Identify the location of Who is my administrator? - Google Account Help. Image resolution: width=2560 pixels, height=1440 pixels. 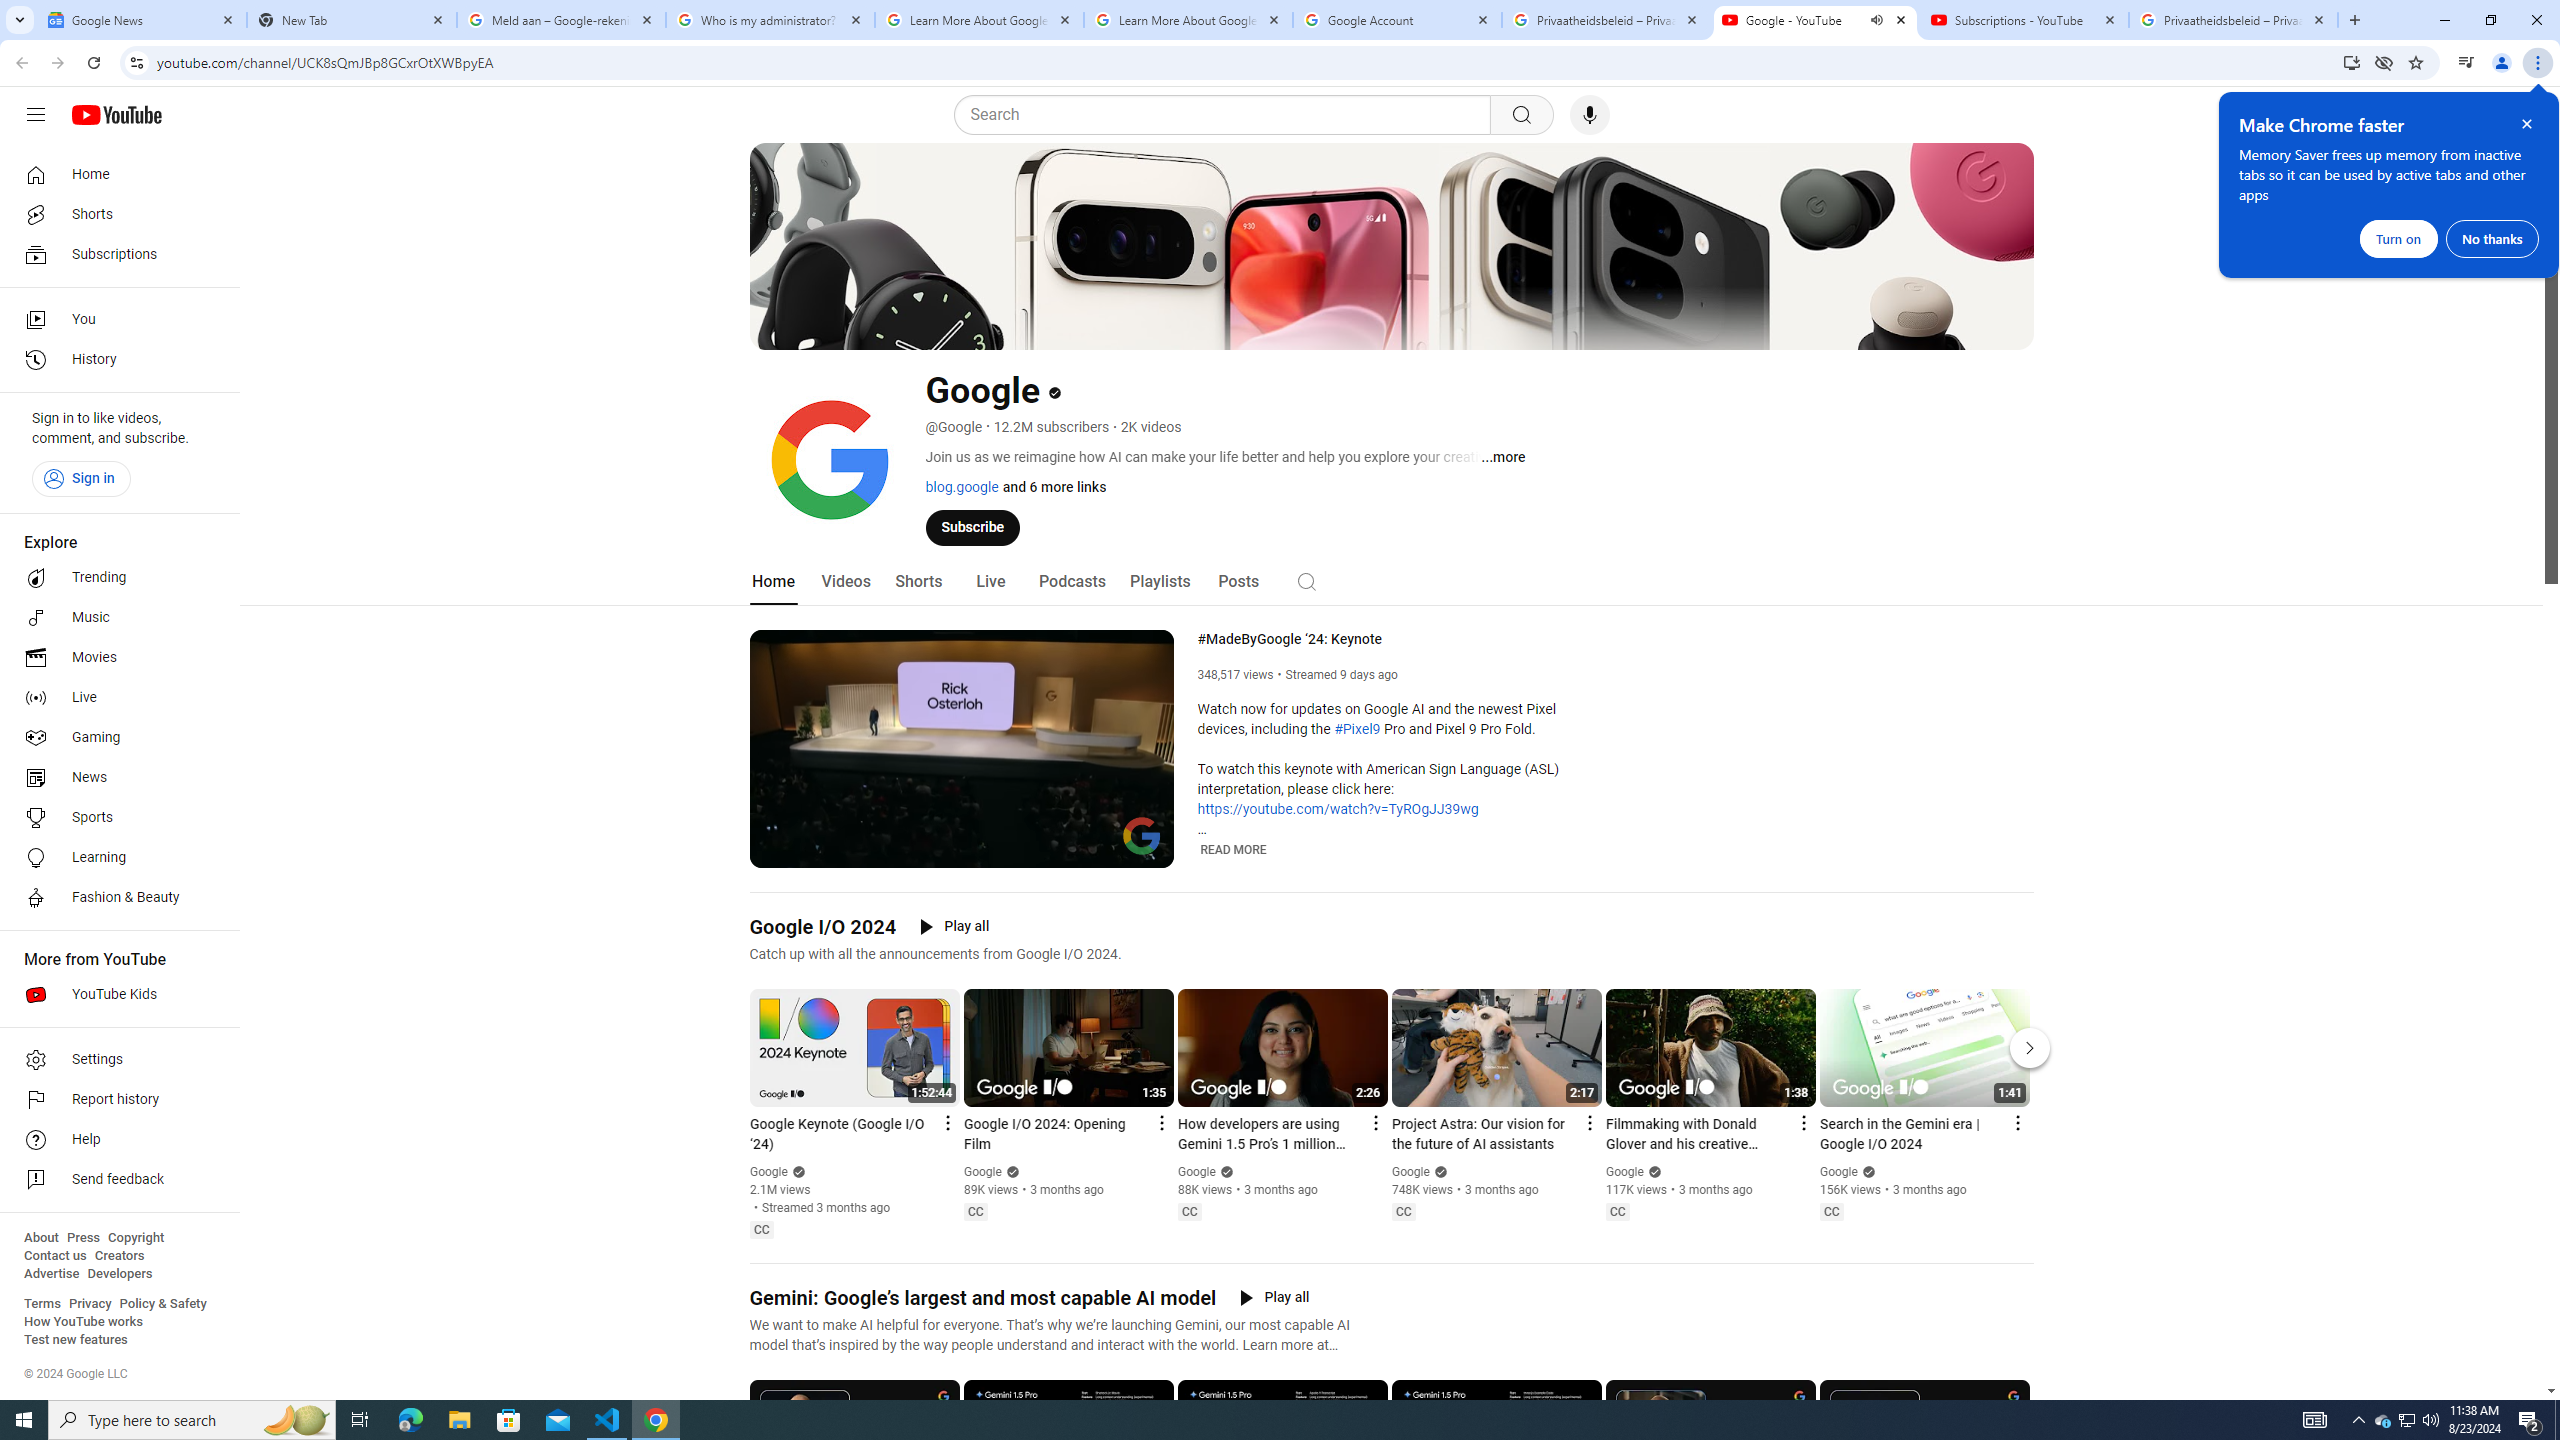
(770, 20).